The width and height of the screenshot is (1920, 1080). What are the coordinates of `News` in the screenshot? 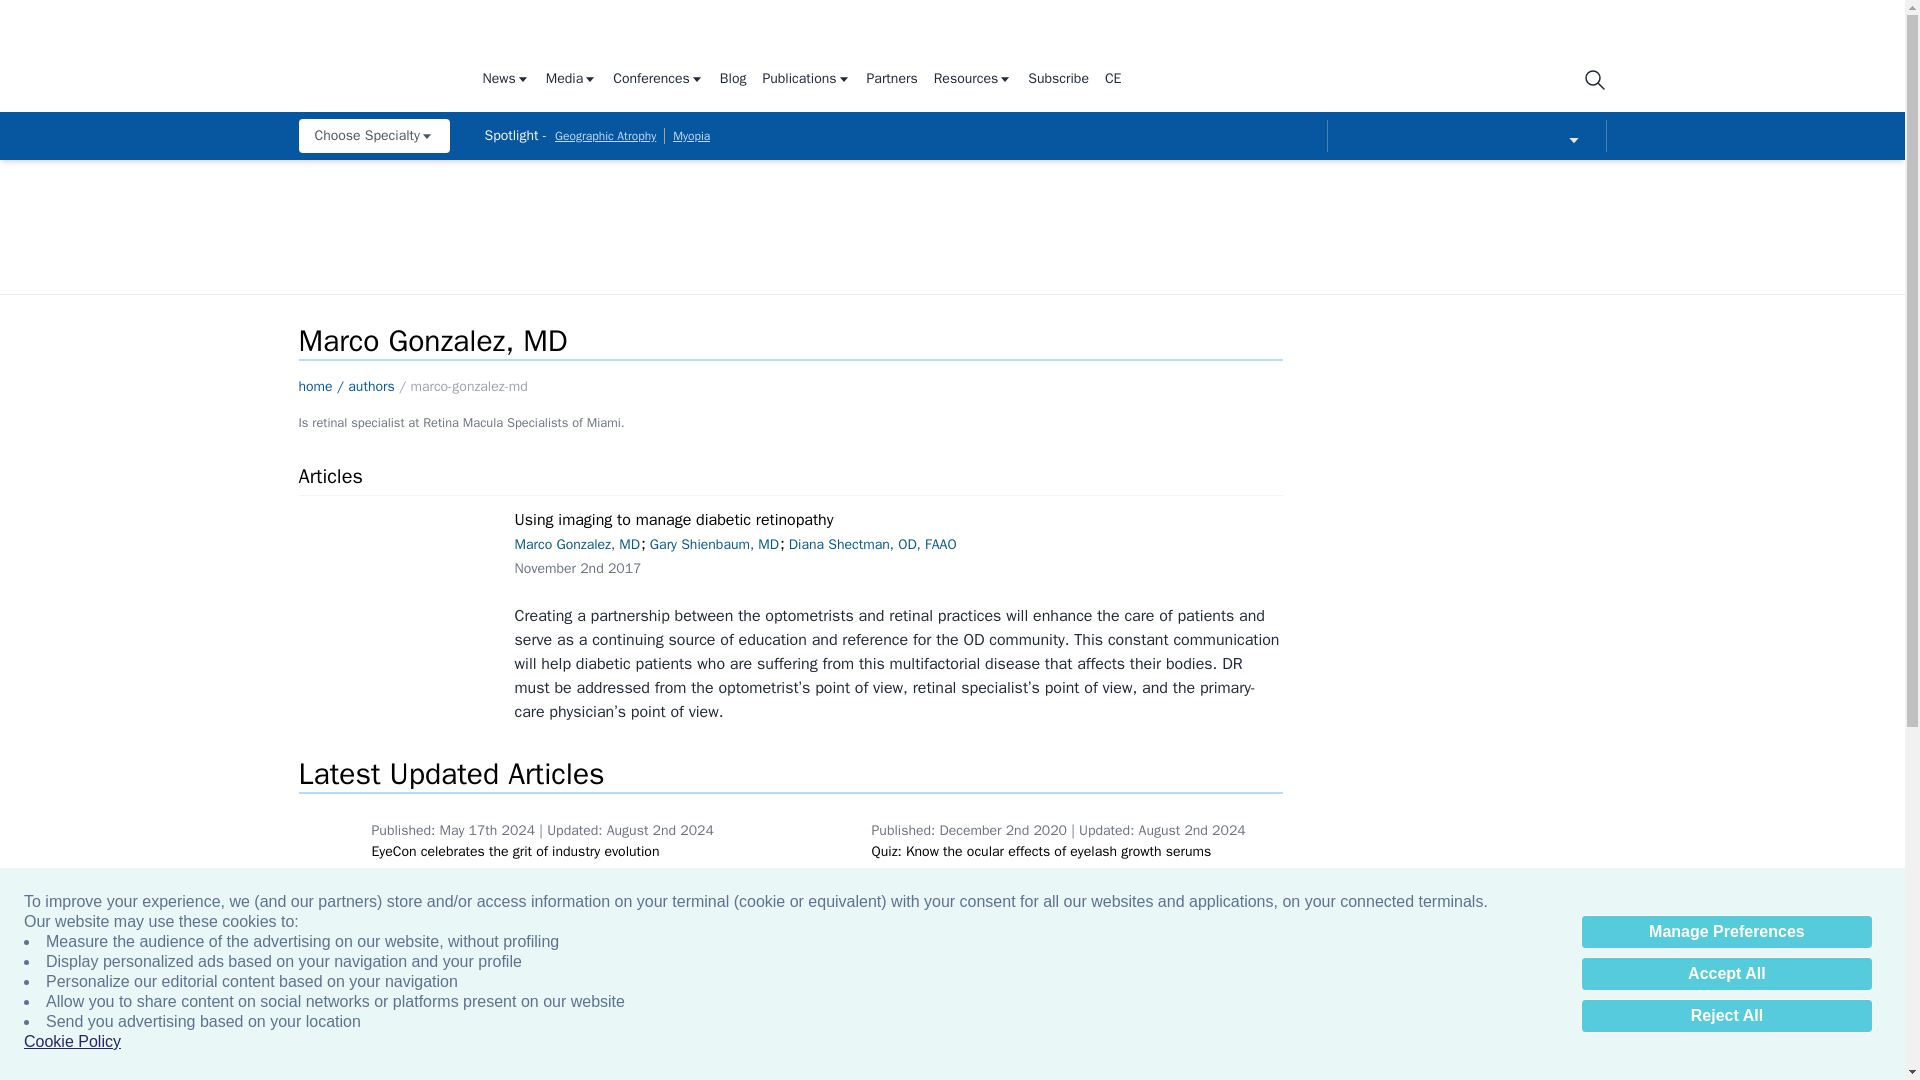 It's located at (505, 80).